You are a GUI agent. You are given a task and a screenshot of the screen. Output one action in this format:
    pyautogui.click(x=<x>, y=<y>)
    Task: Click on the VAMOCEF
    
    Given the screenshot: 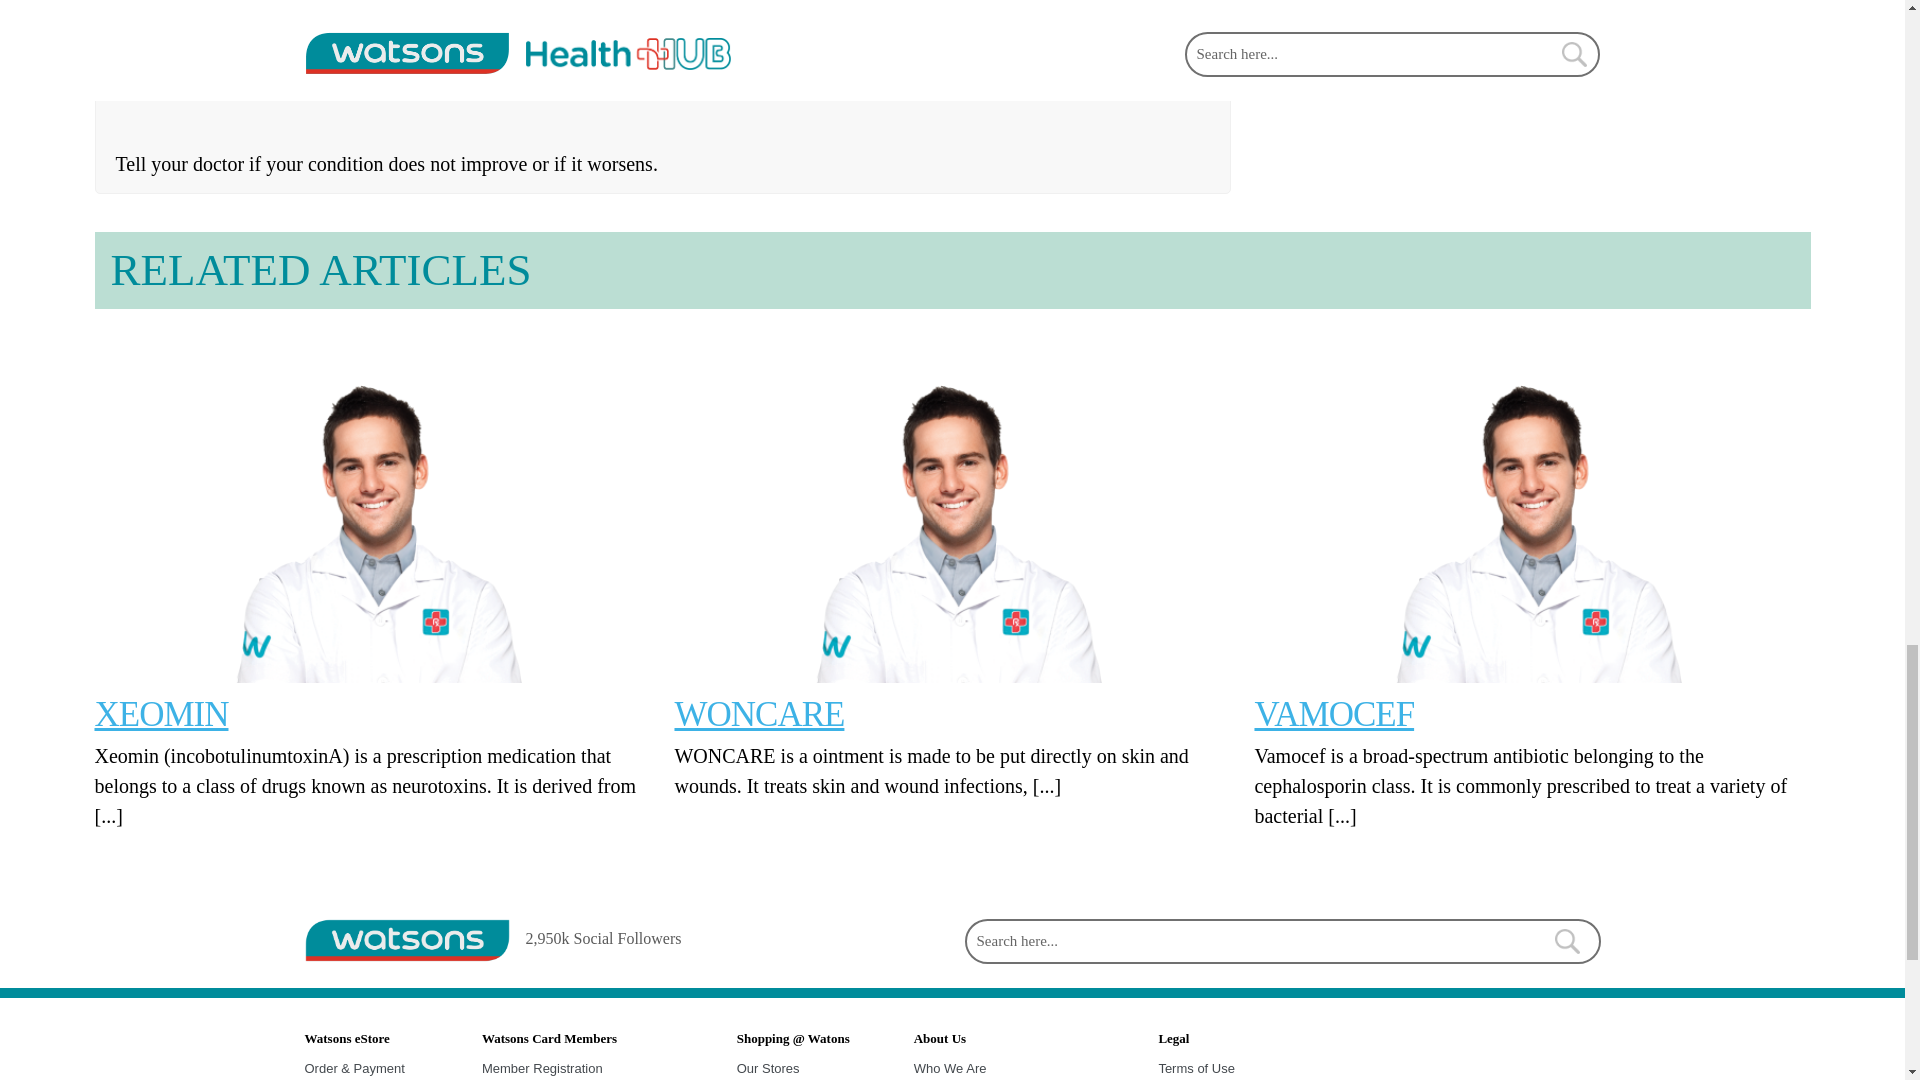 What is the action you would take?
    pyautogui.click(x=1333, y=714)
    